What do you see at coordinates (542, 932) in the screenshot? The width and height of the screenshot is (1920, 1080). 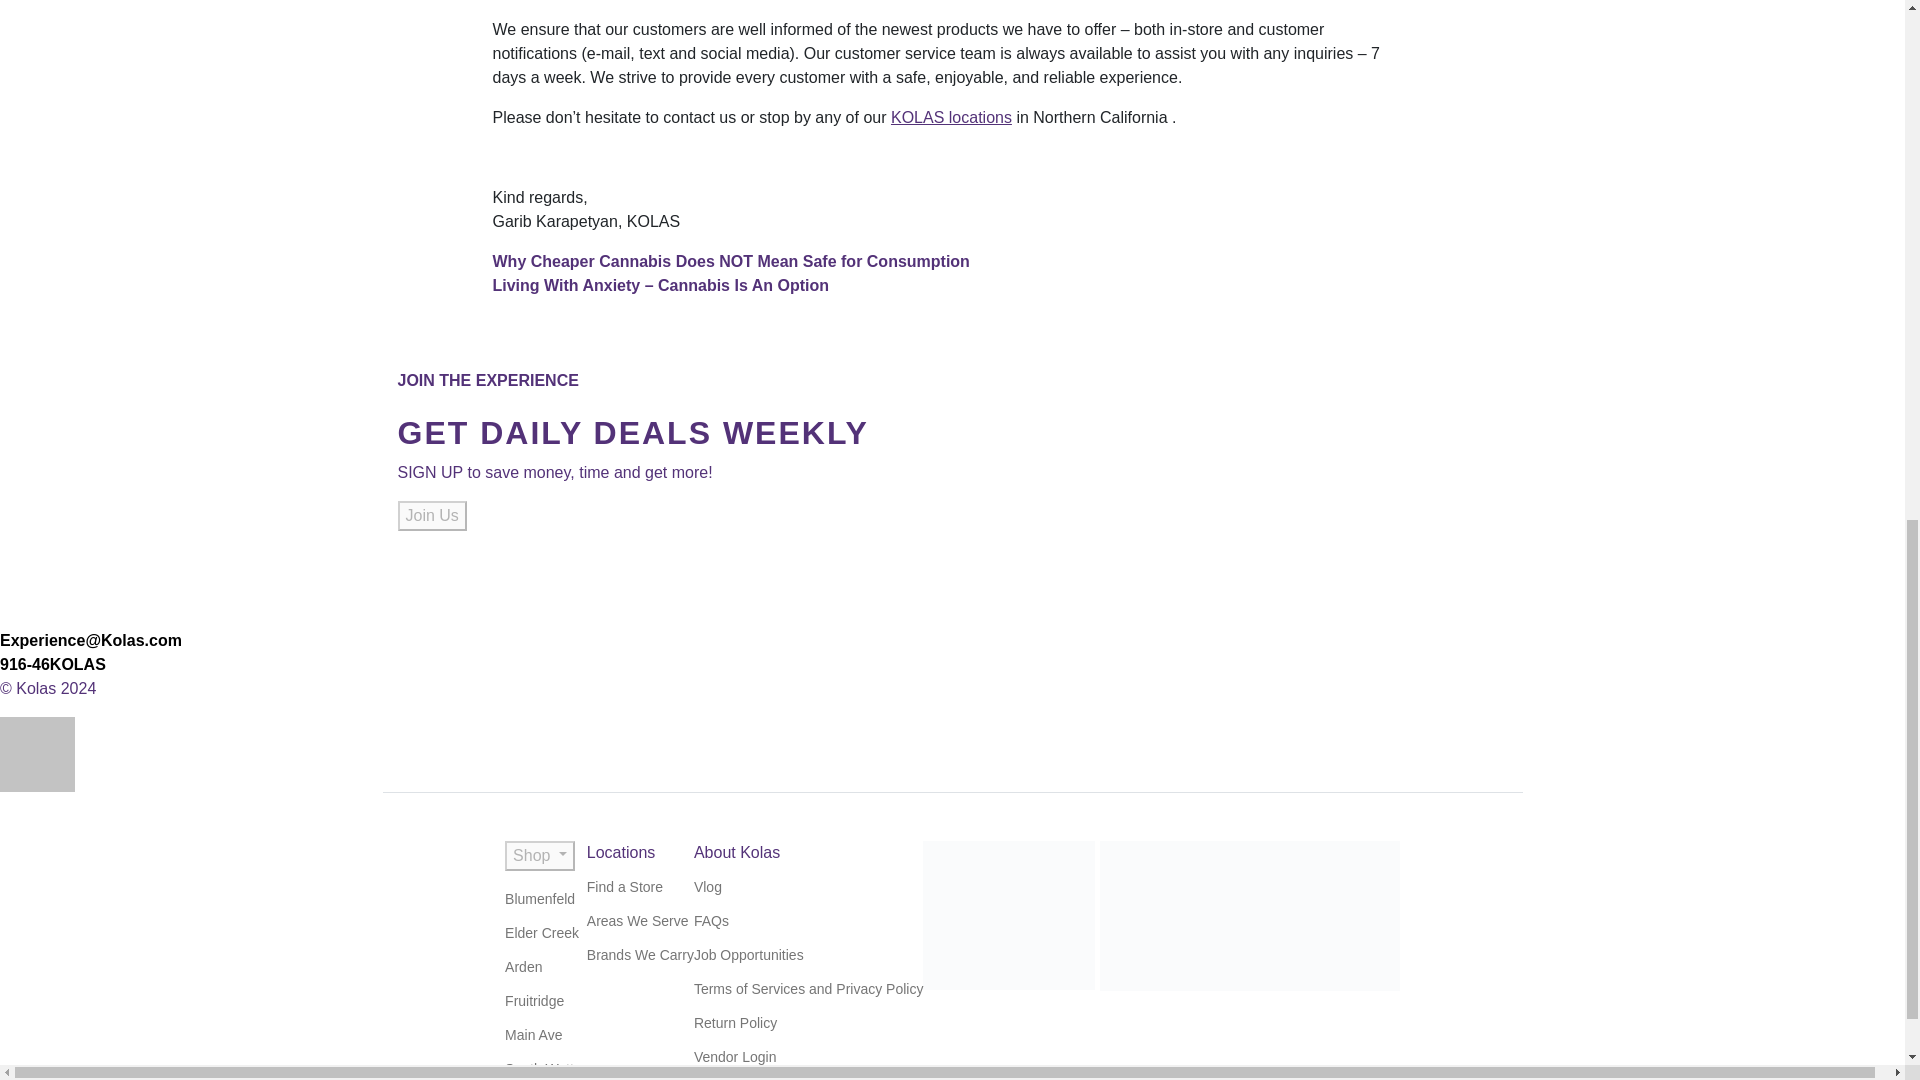 I see `Elder Creek` at bounding box center [542, 932].